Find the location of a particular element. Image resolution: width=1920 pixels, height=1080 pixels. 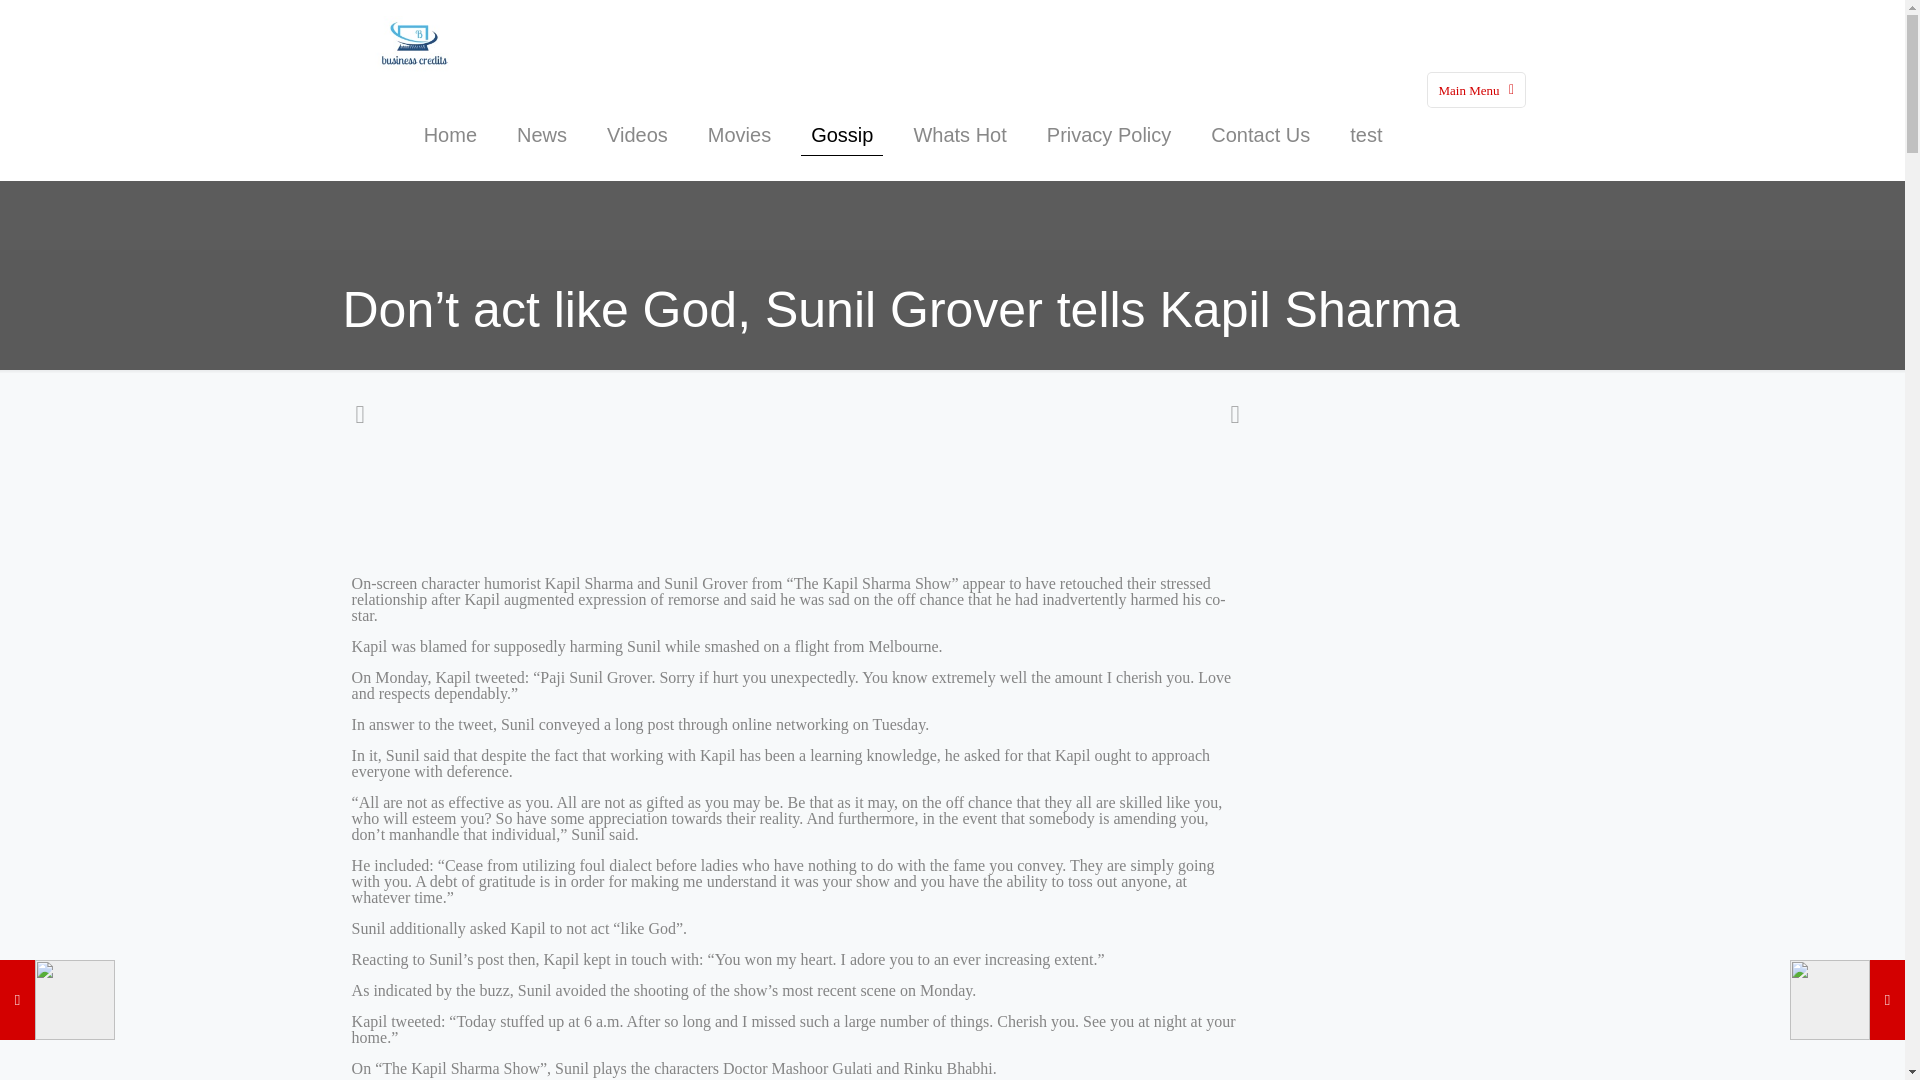

Whats Hot is located at coordinates (958, 134).